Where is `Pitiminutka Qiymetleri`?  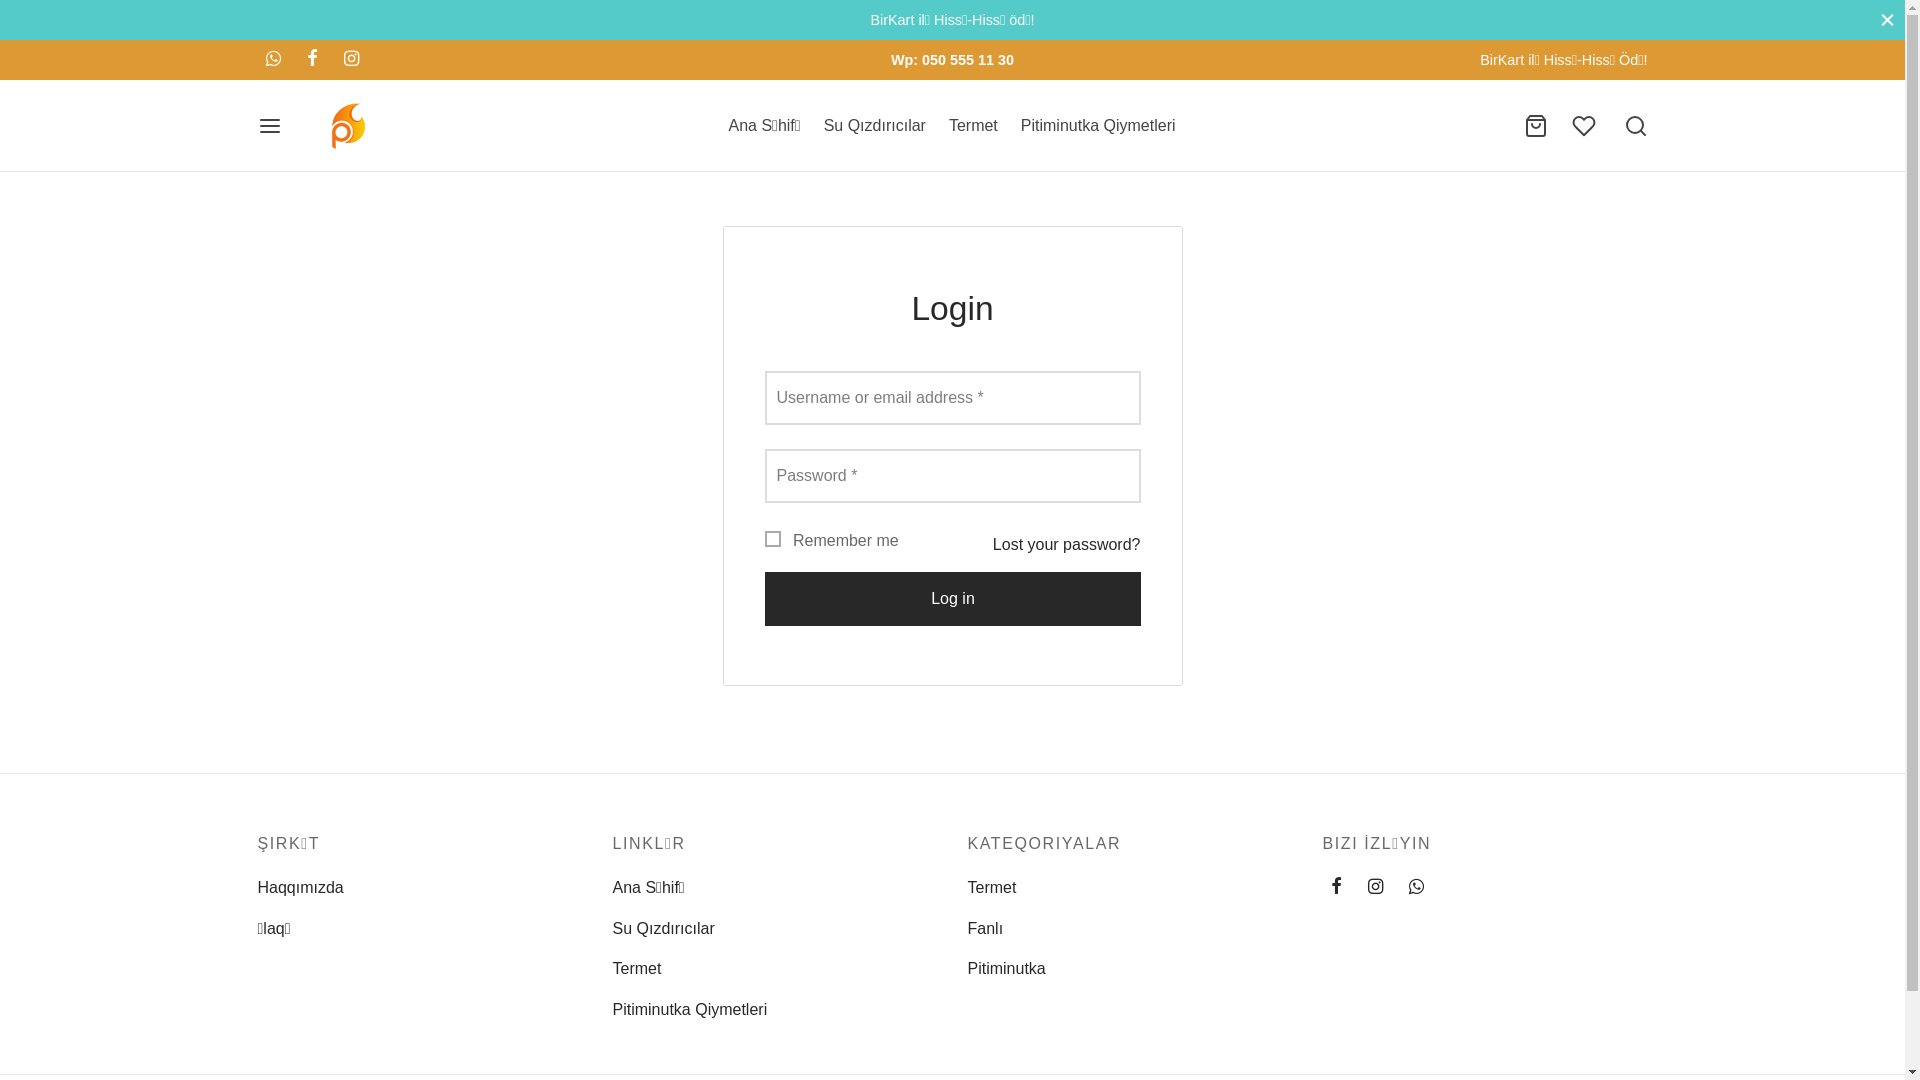 Pitiminutka Qiymetleri is located at coordinates (690, 1009).